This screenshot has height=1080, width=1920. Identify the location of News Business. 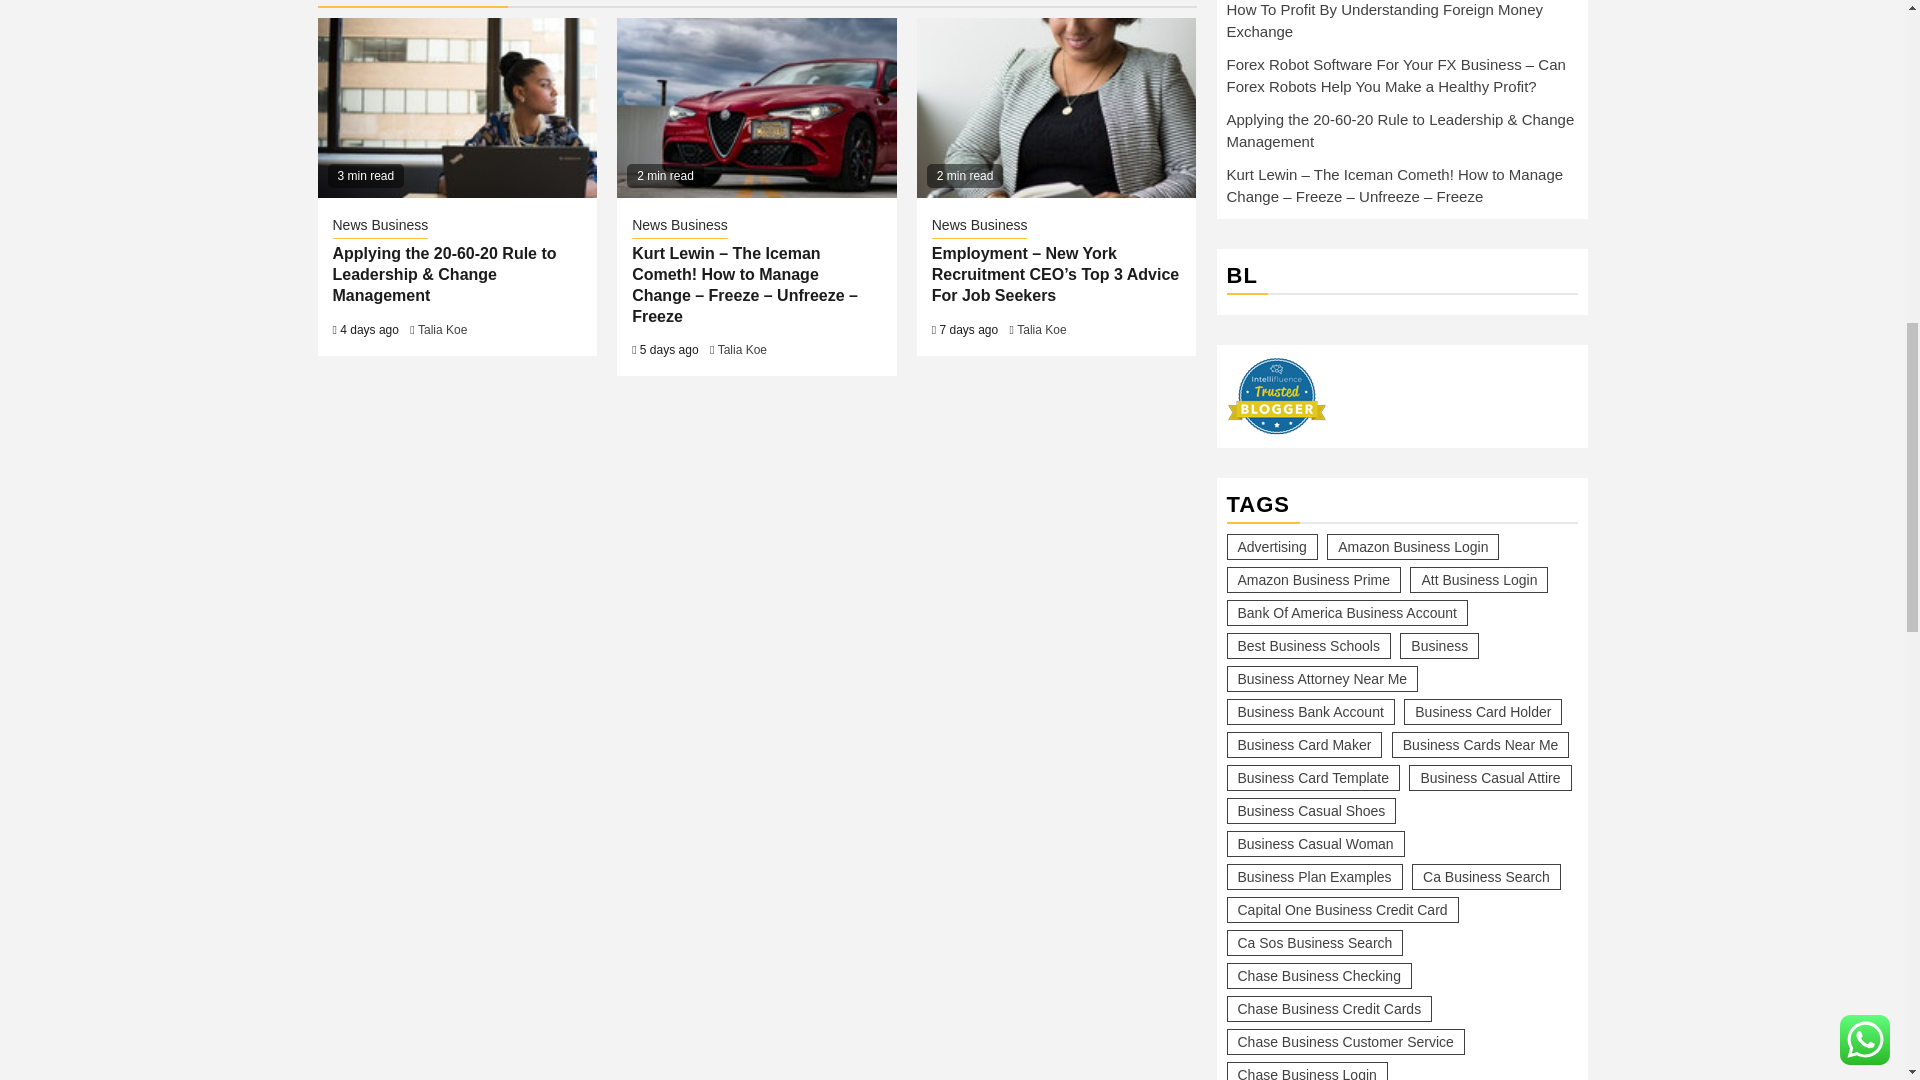
(679, 226).